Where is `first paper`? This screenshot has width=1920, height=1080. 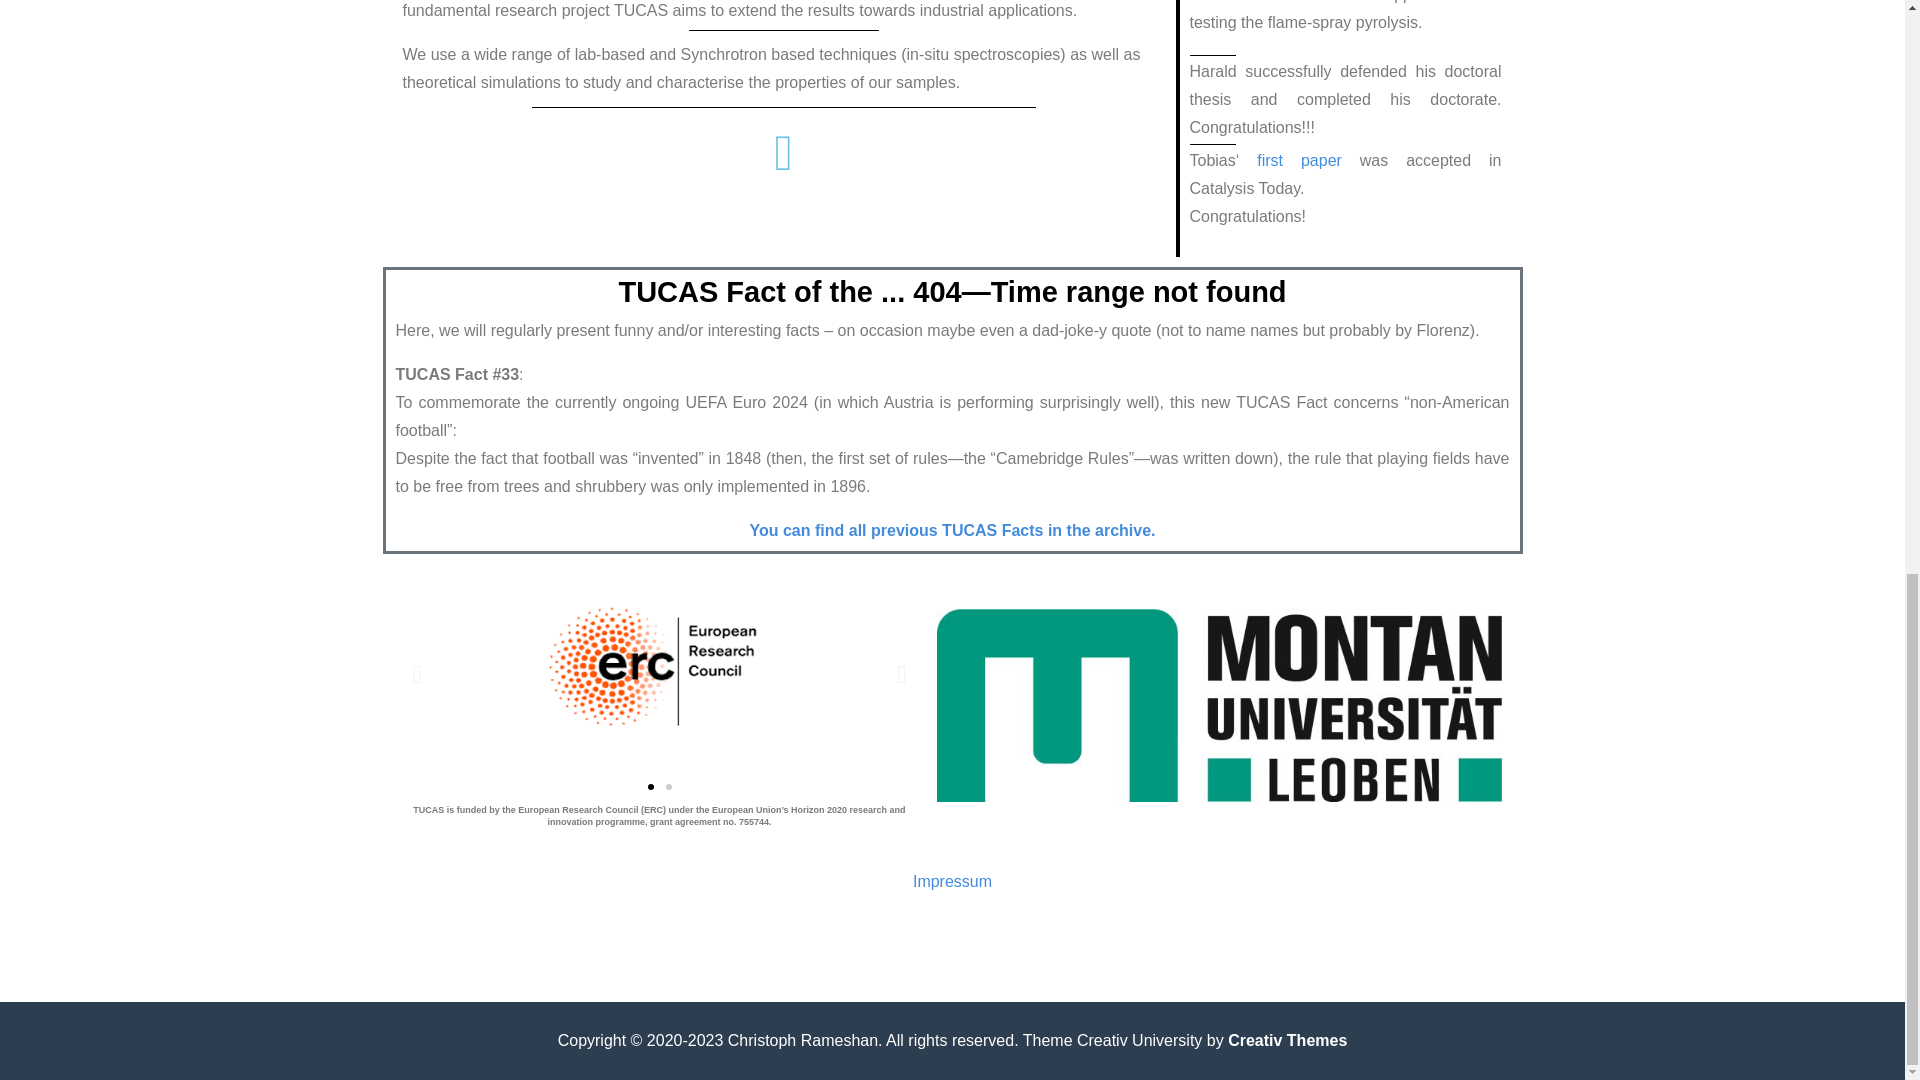 first paper is located at coordinates (1300, 160).